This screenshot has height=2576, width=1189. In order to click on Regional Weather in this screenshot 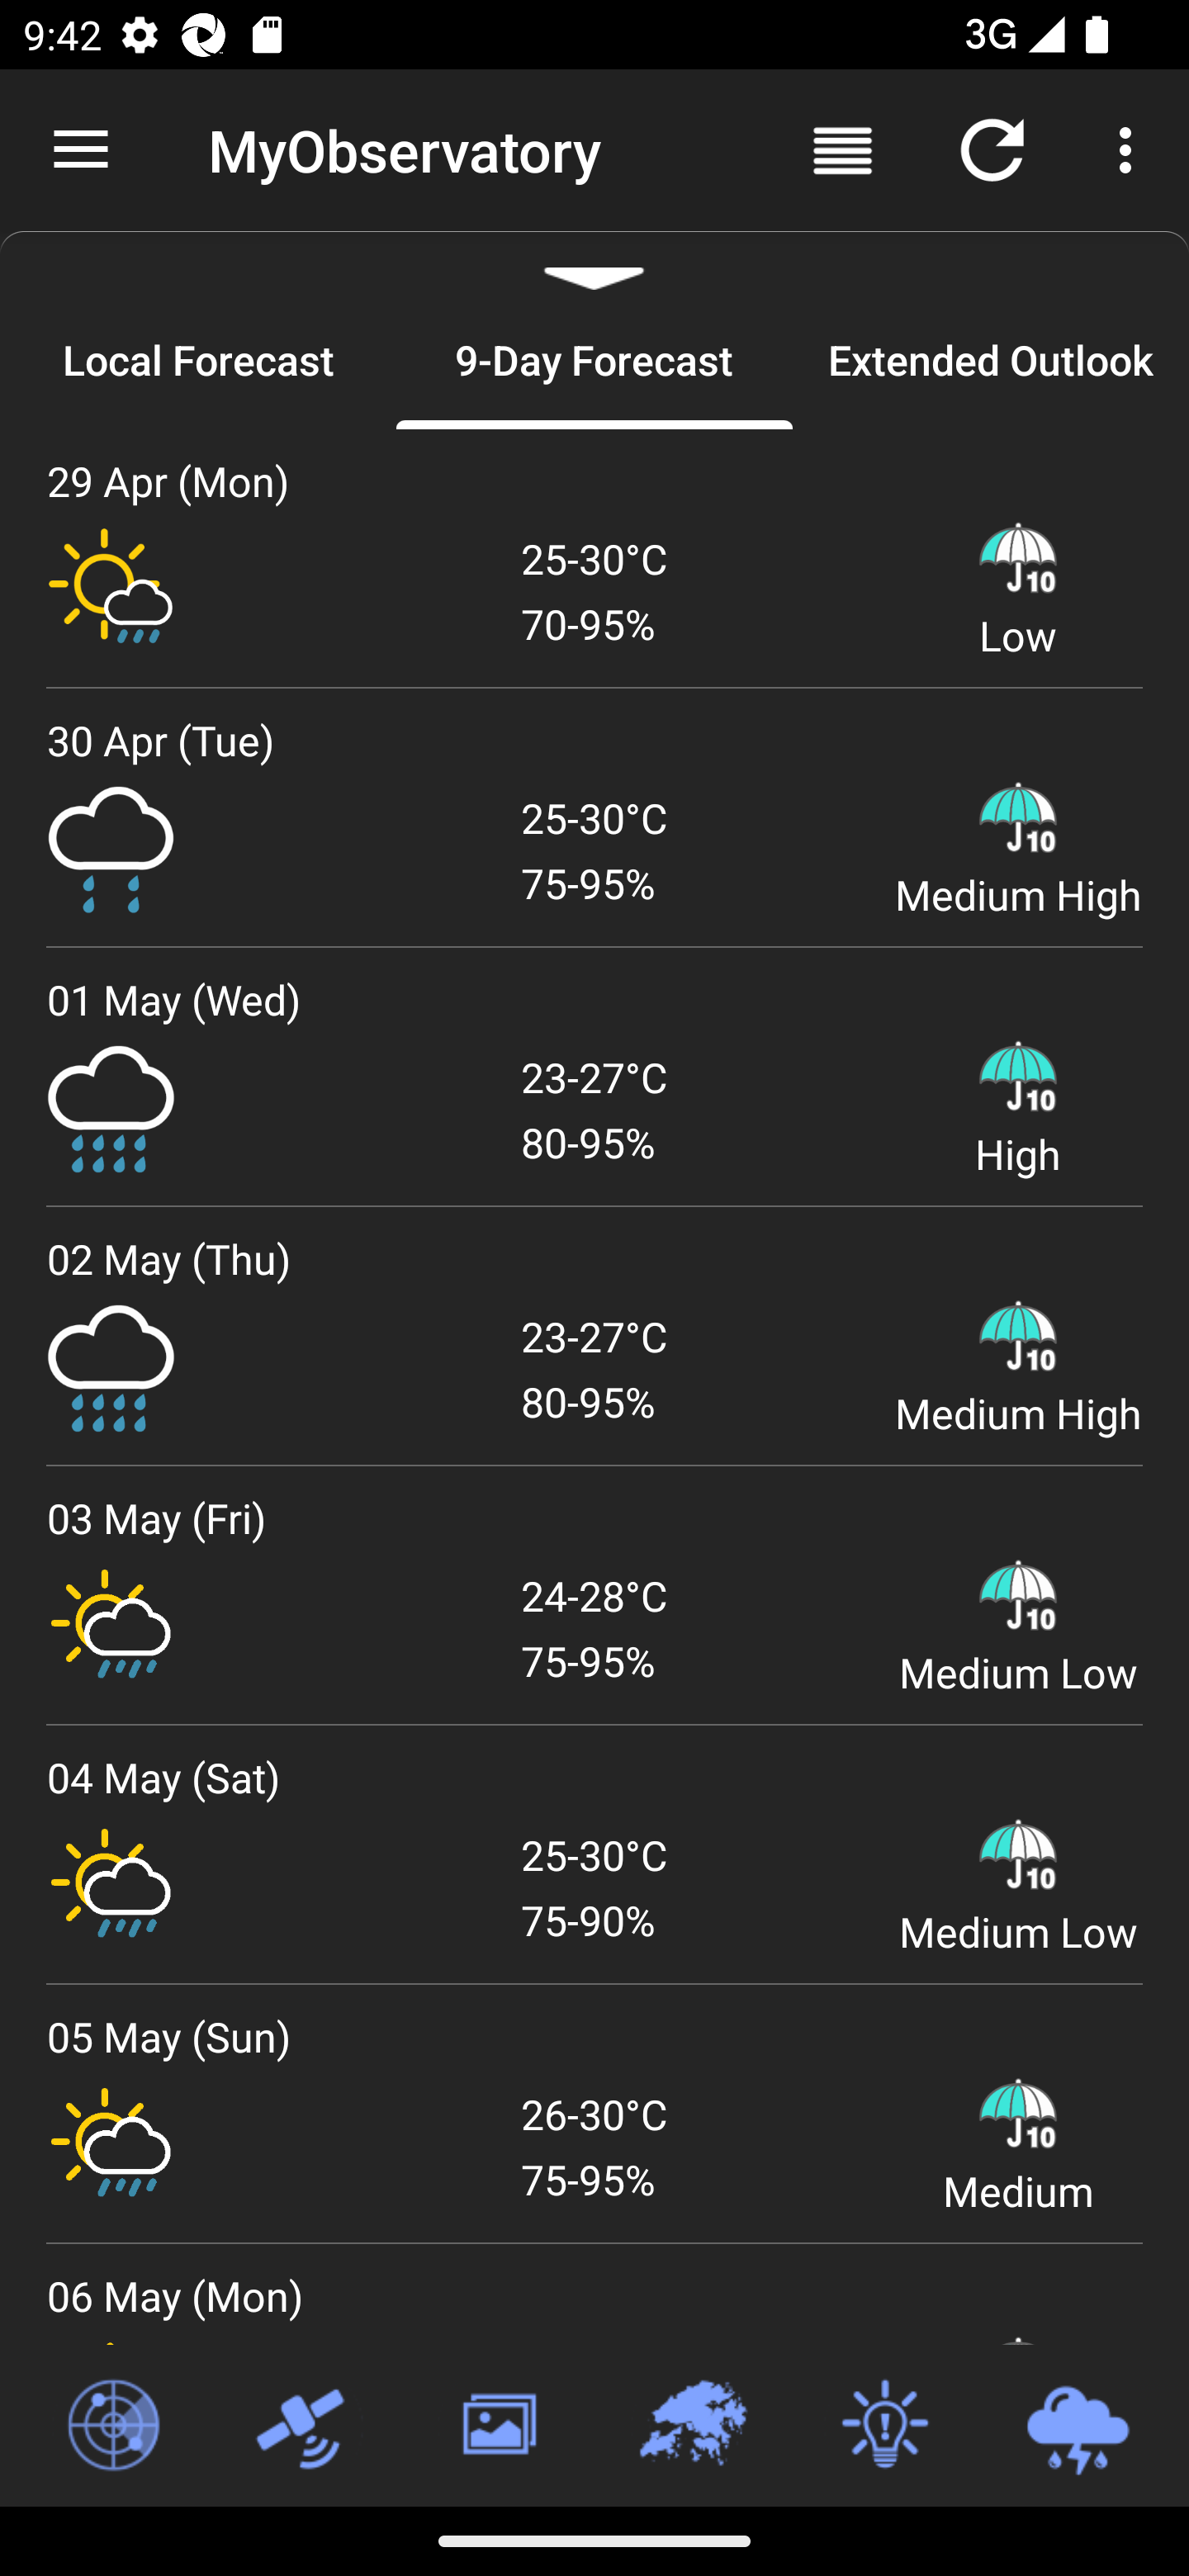, I will do `click(691, 2426)`.